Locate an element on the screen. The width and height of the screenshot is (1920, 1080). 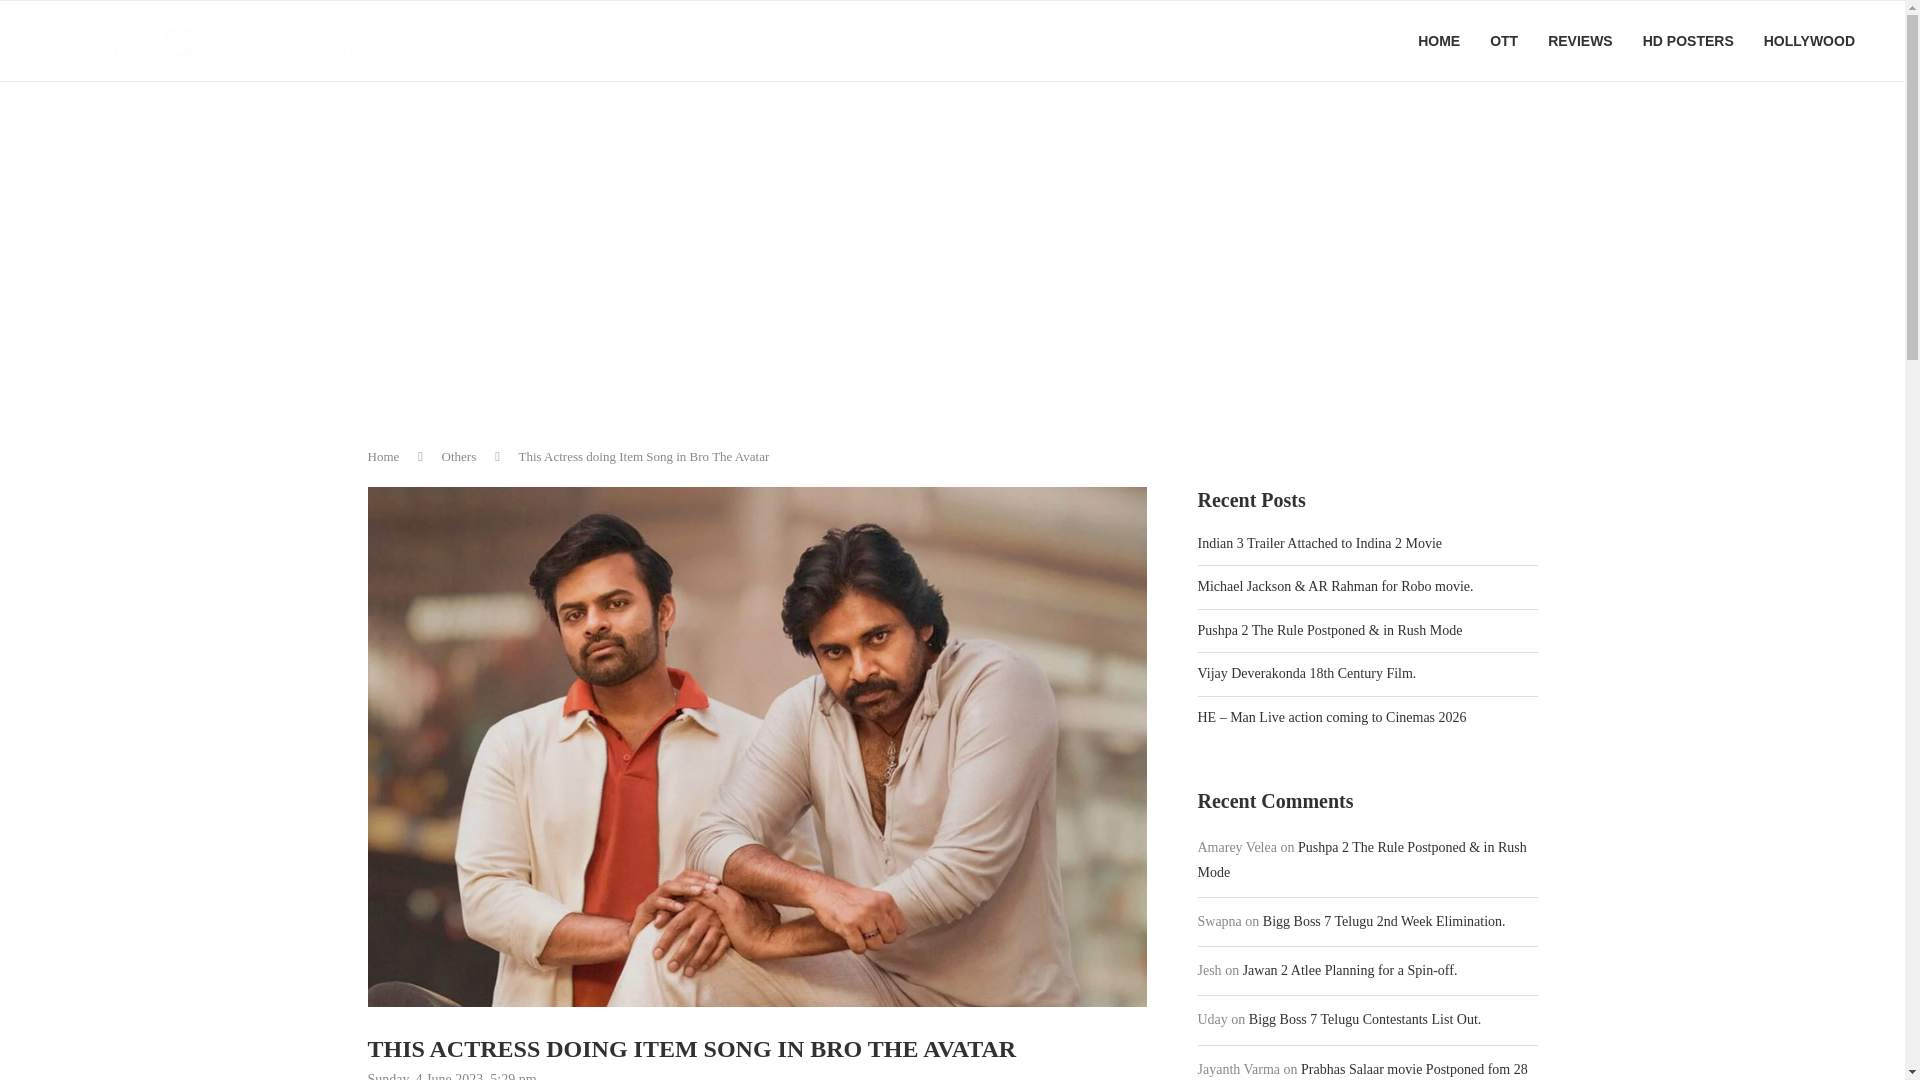
Others is located at coordinates (458, 456).